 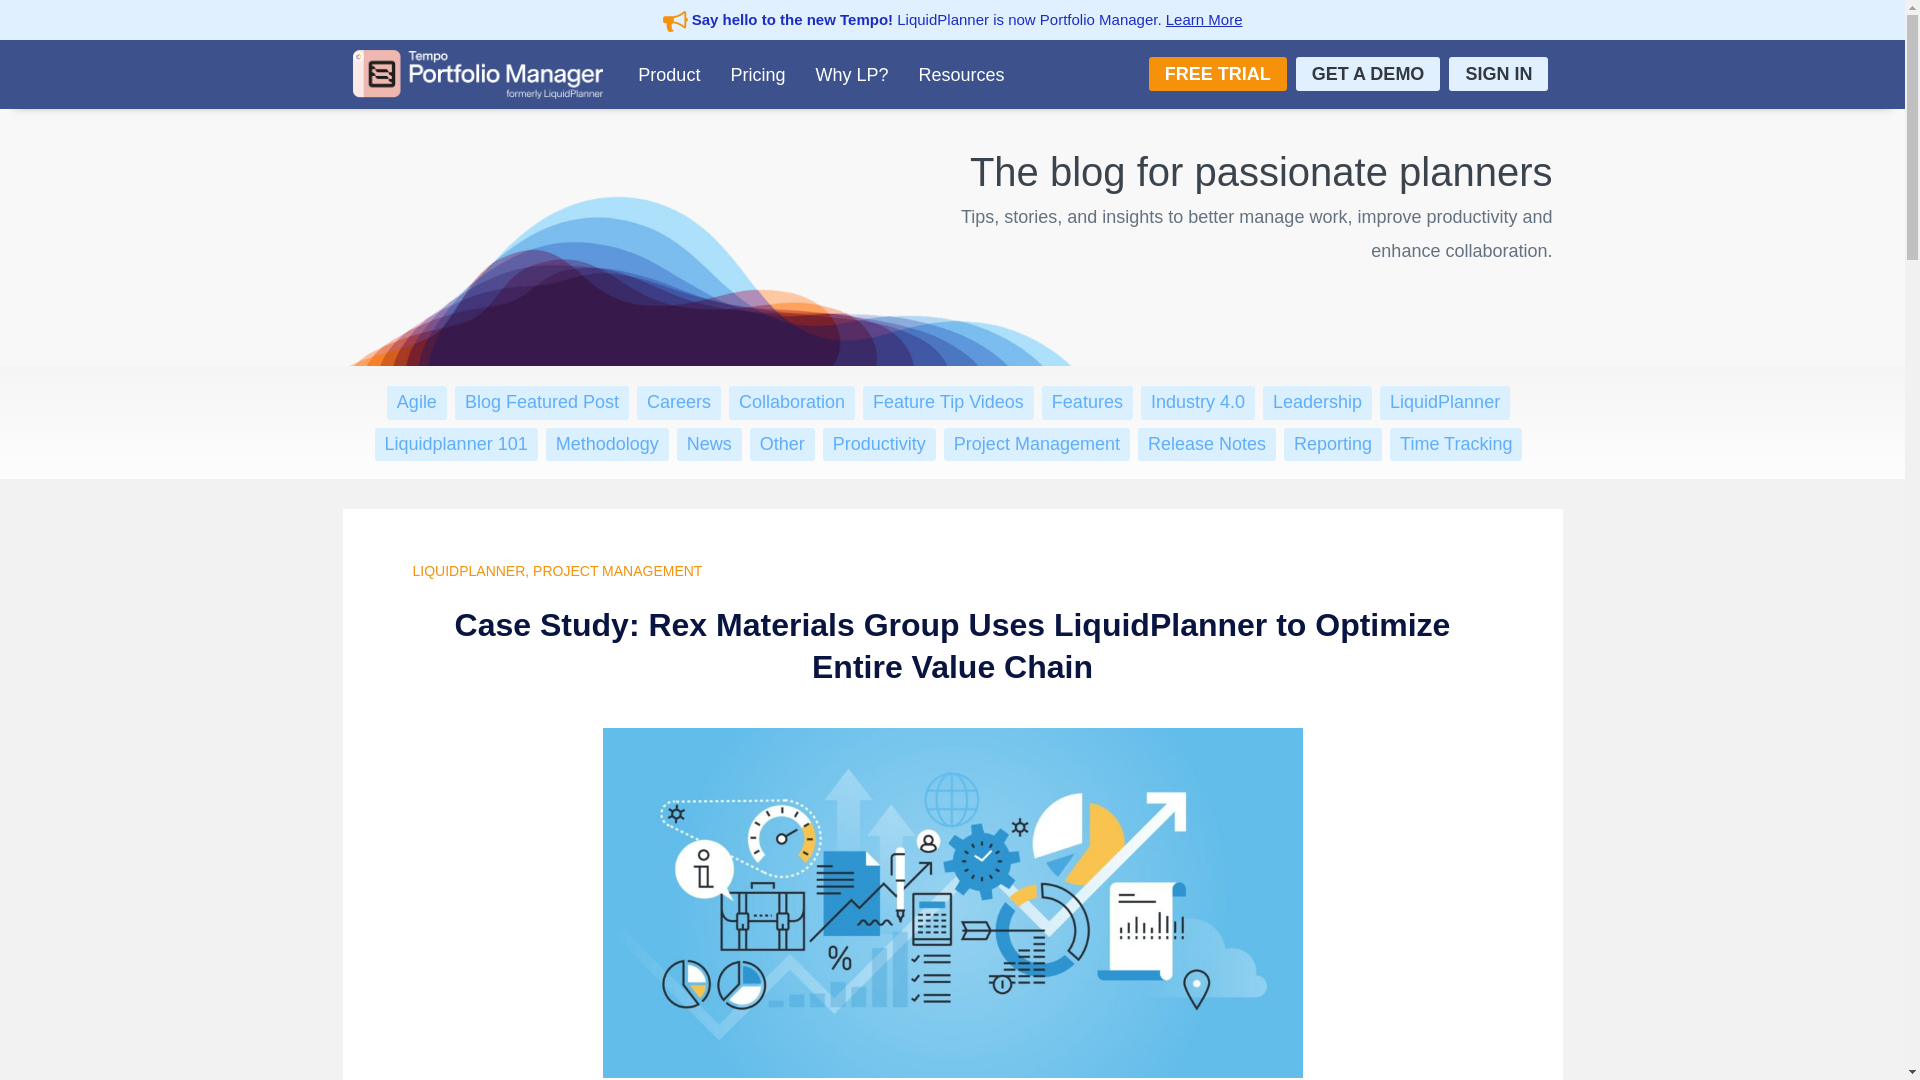 What do you see at coordinates (468, 570) in the screenshot?
I see `LIQUIDPLANNER` at bounding box center [468, 570].